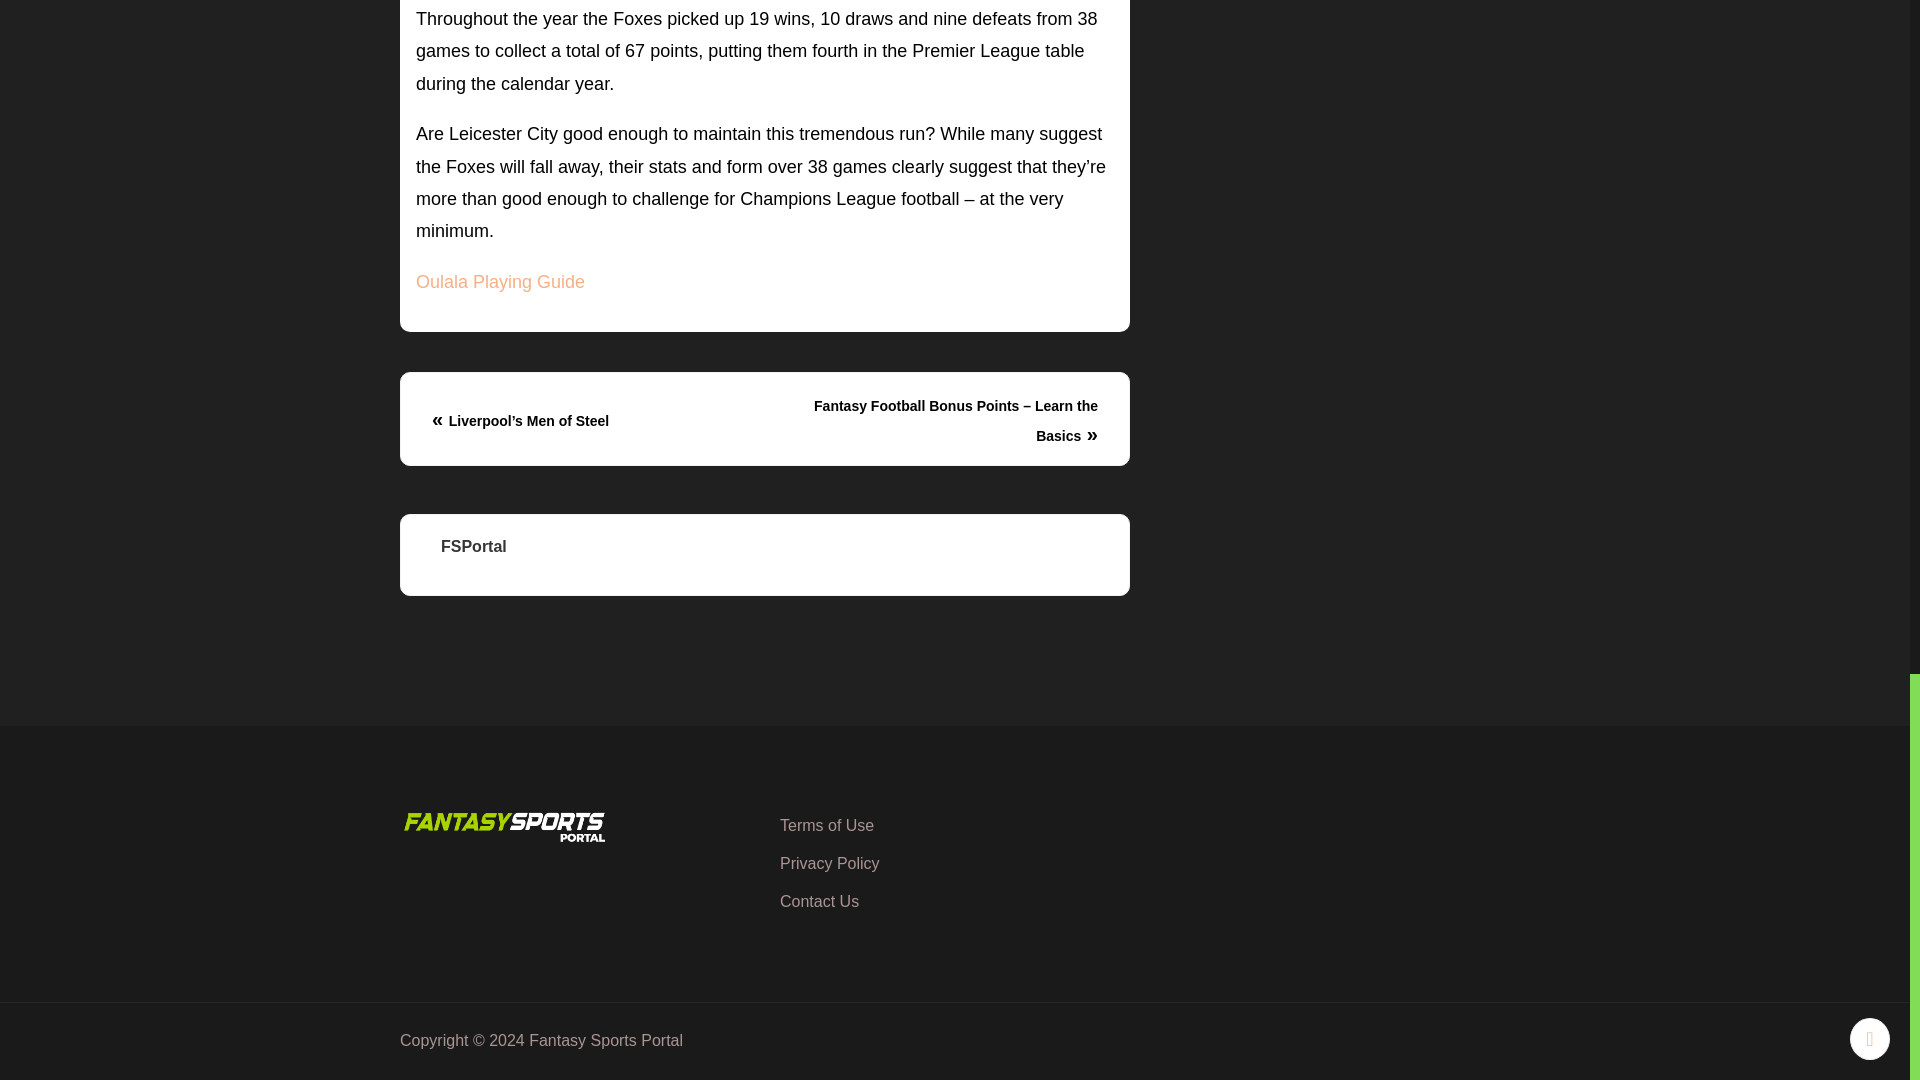 The width and height of the screenshot is (1920, 1080). What do you see at coordinates (818, 902) in the screenshot?
I see `Contact Us` at bounding box center [818, 902].